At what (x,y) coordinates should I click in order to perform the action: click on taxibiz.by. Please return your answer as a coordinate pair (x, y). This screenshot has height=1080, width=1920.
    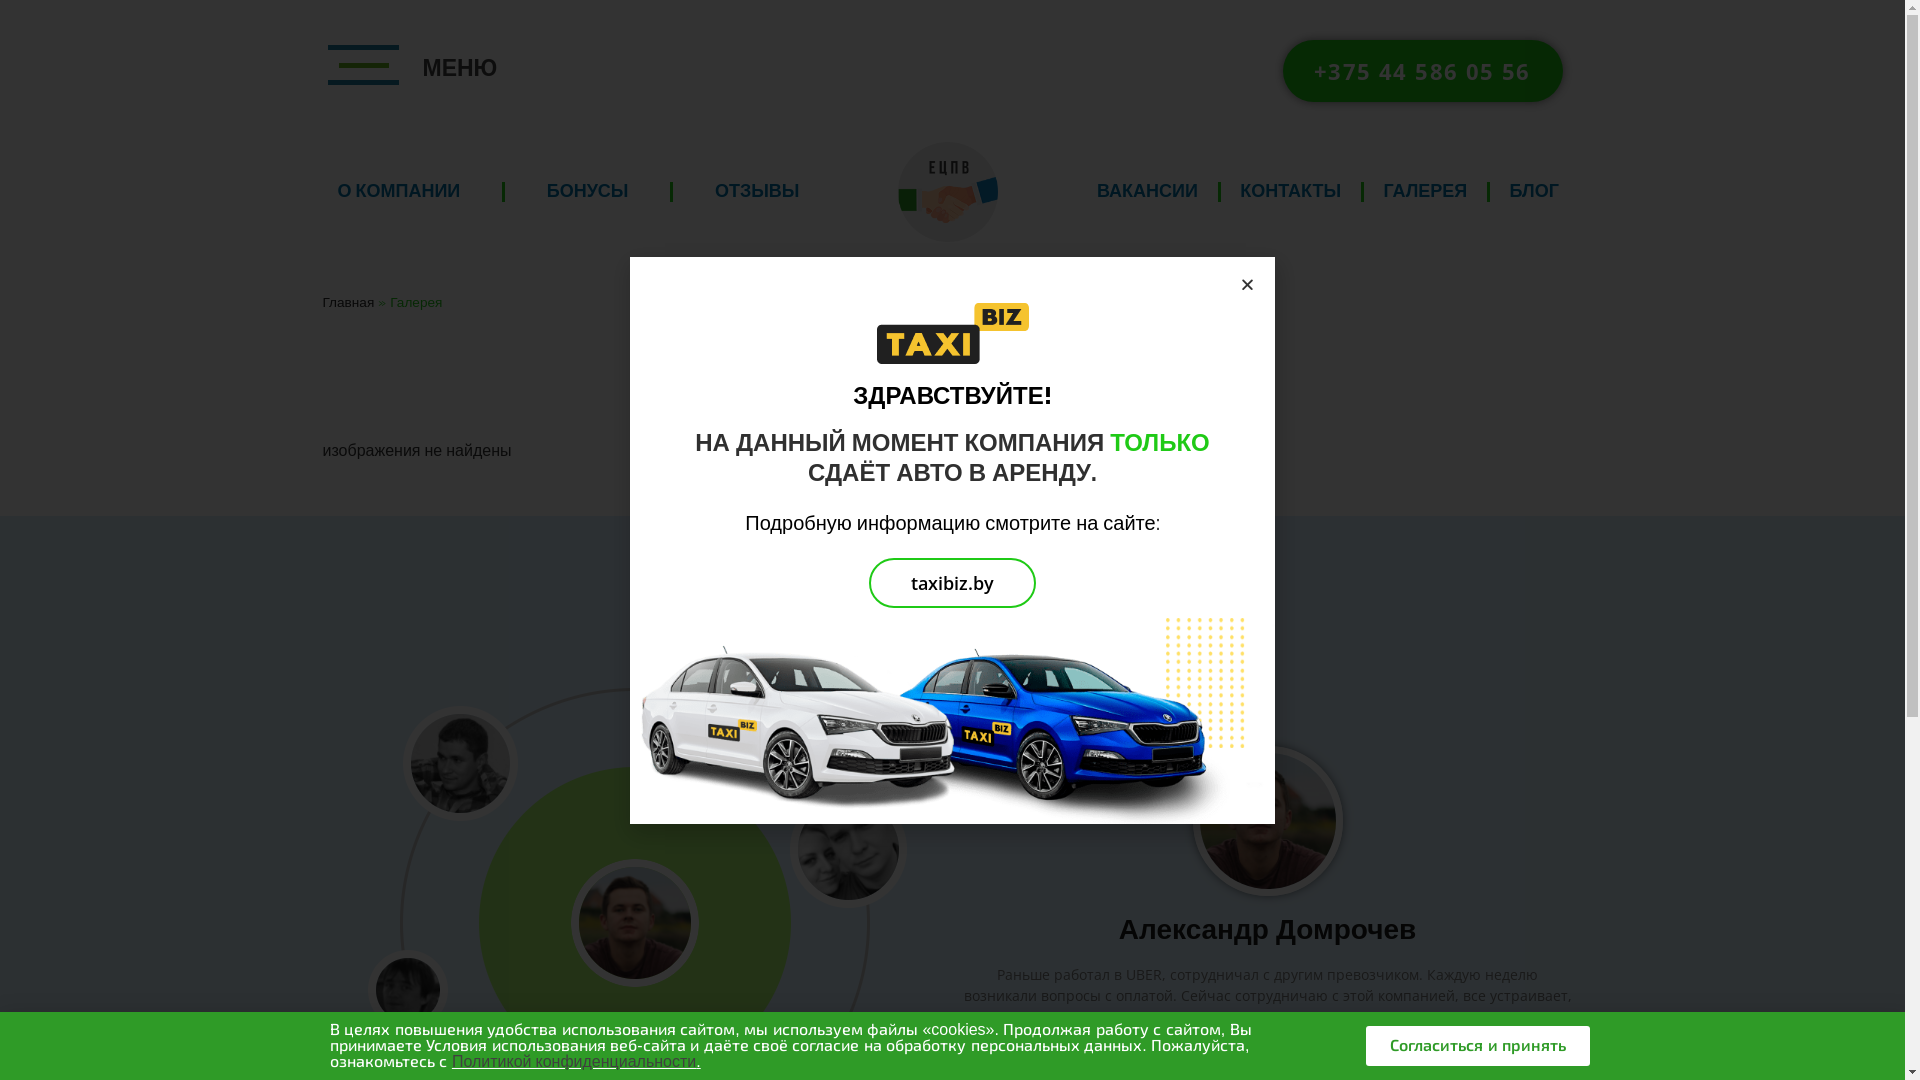
    Looking at the image, I should click on (952, 583).